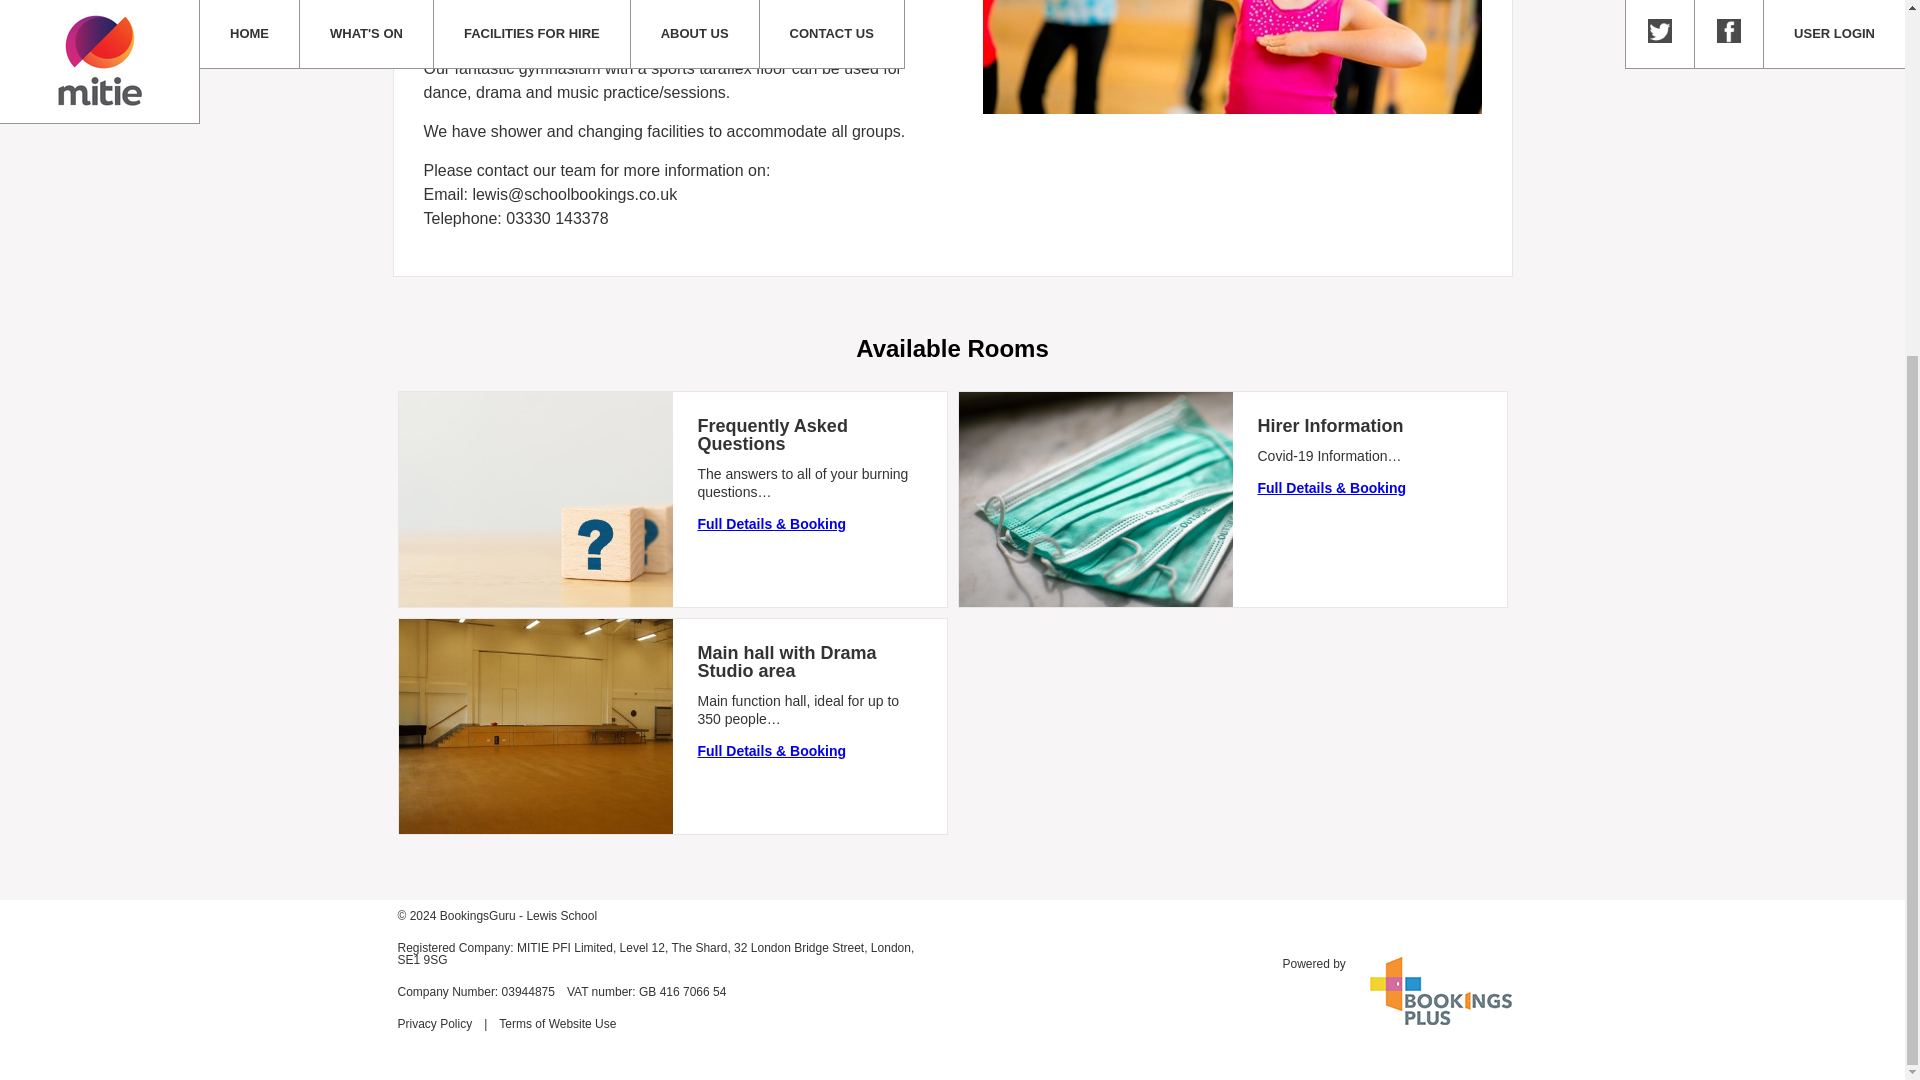 The image size is (1920, 1080). Describe the element at coordinates (434, 1024) in the screenshot. I see `Privacy Policy` at that location.